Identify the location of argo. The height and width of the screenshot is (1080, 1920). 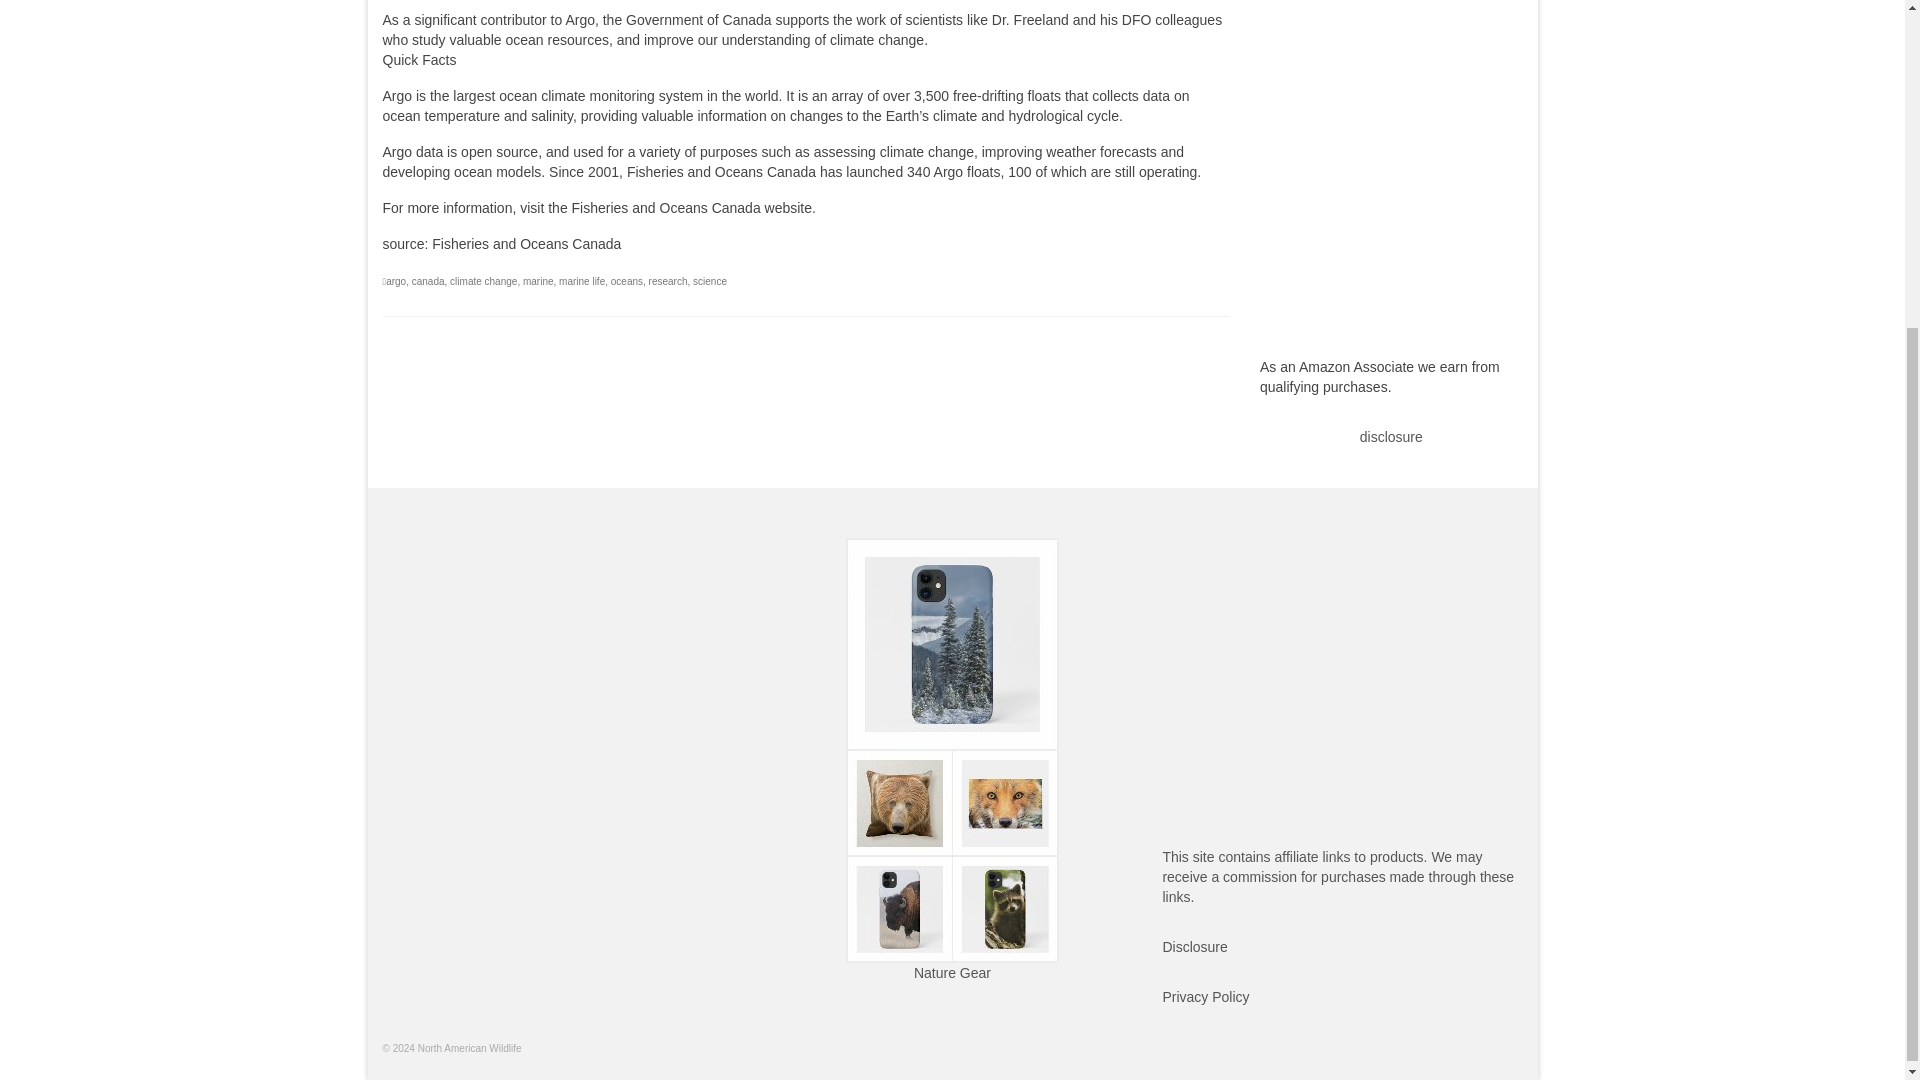
(395, 282).